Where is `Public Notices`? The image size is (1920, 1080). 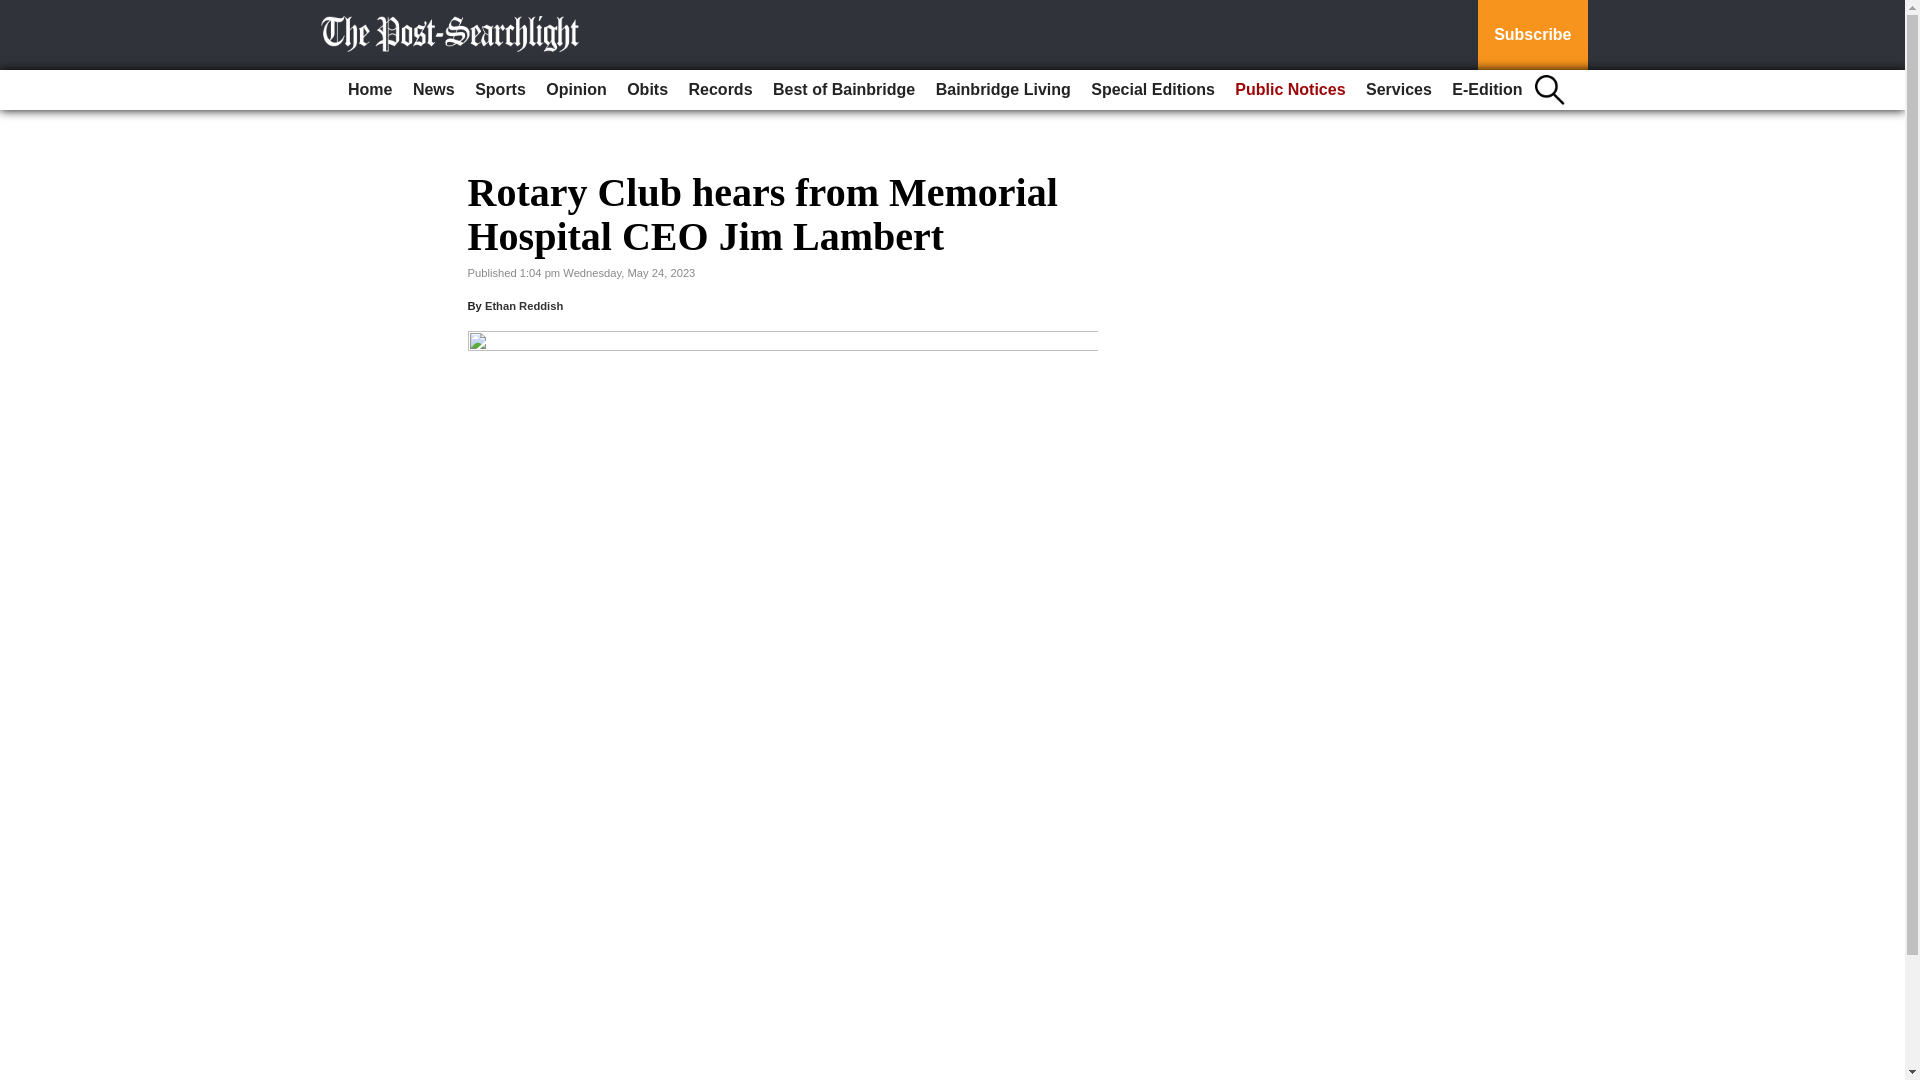 Public Notices is located at coordinates (1290, 90).